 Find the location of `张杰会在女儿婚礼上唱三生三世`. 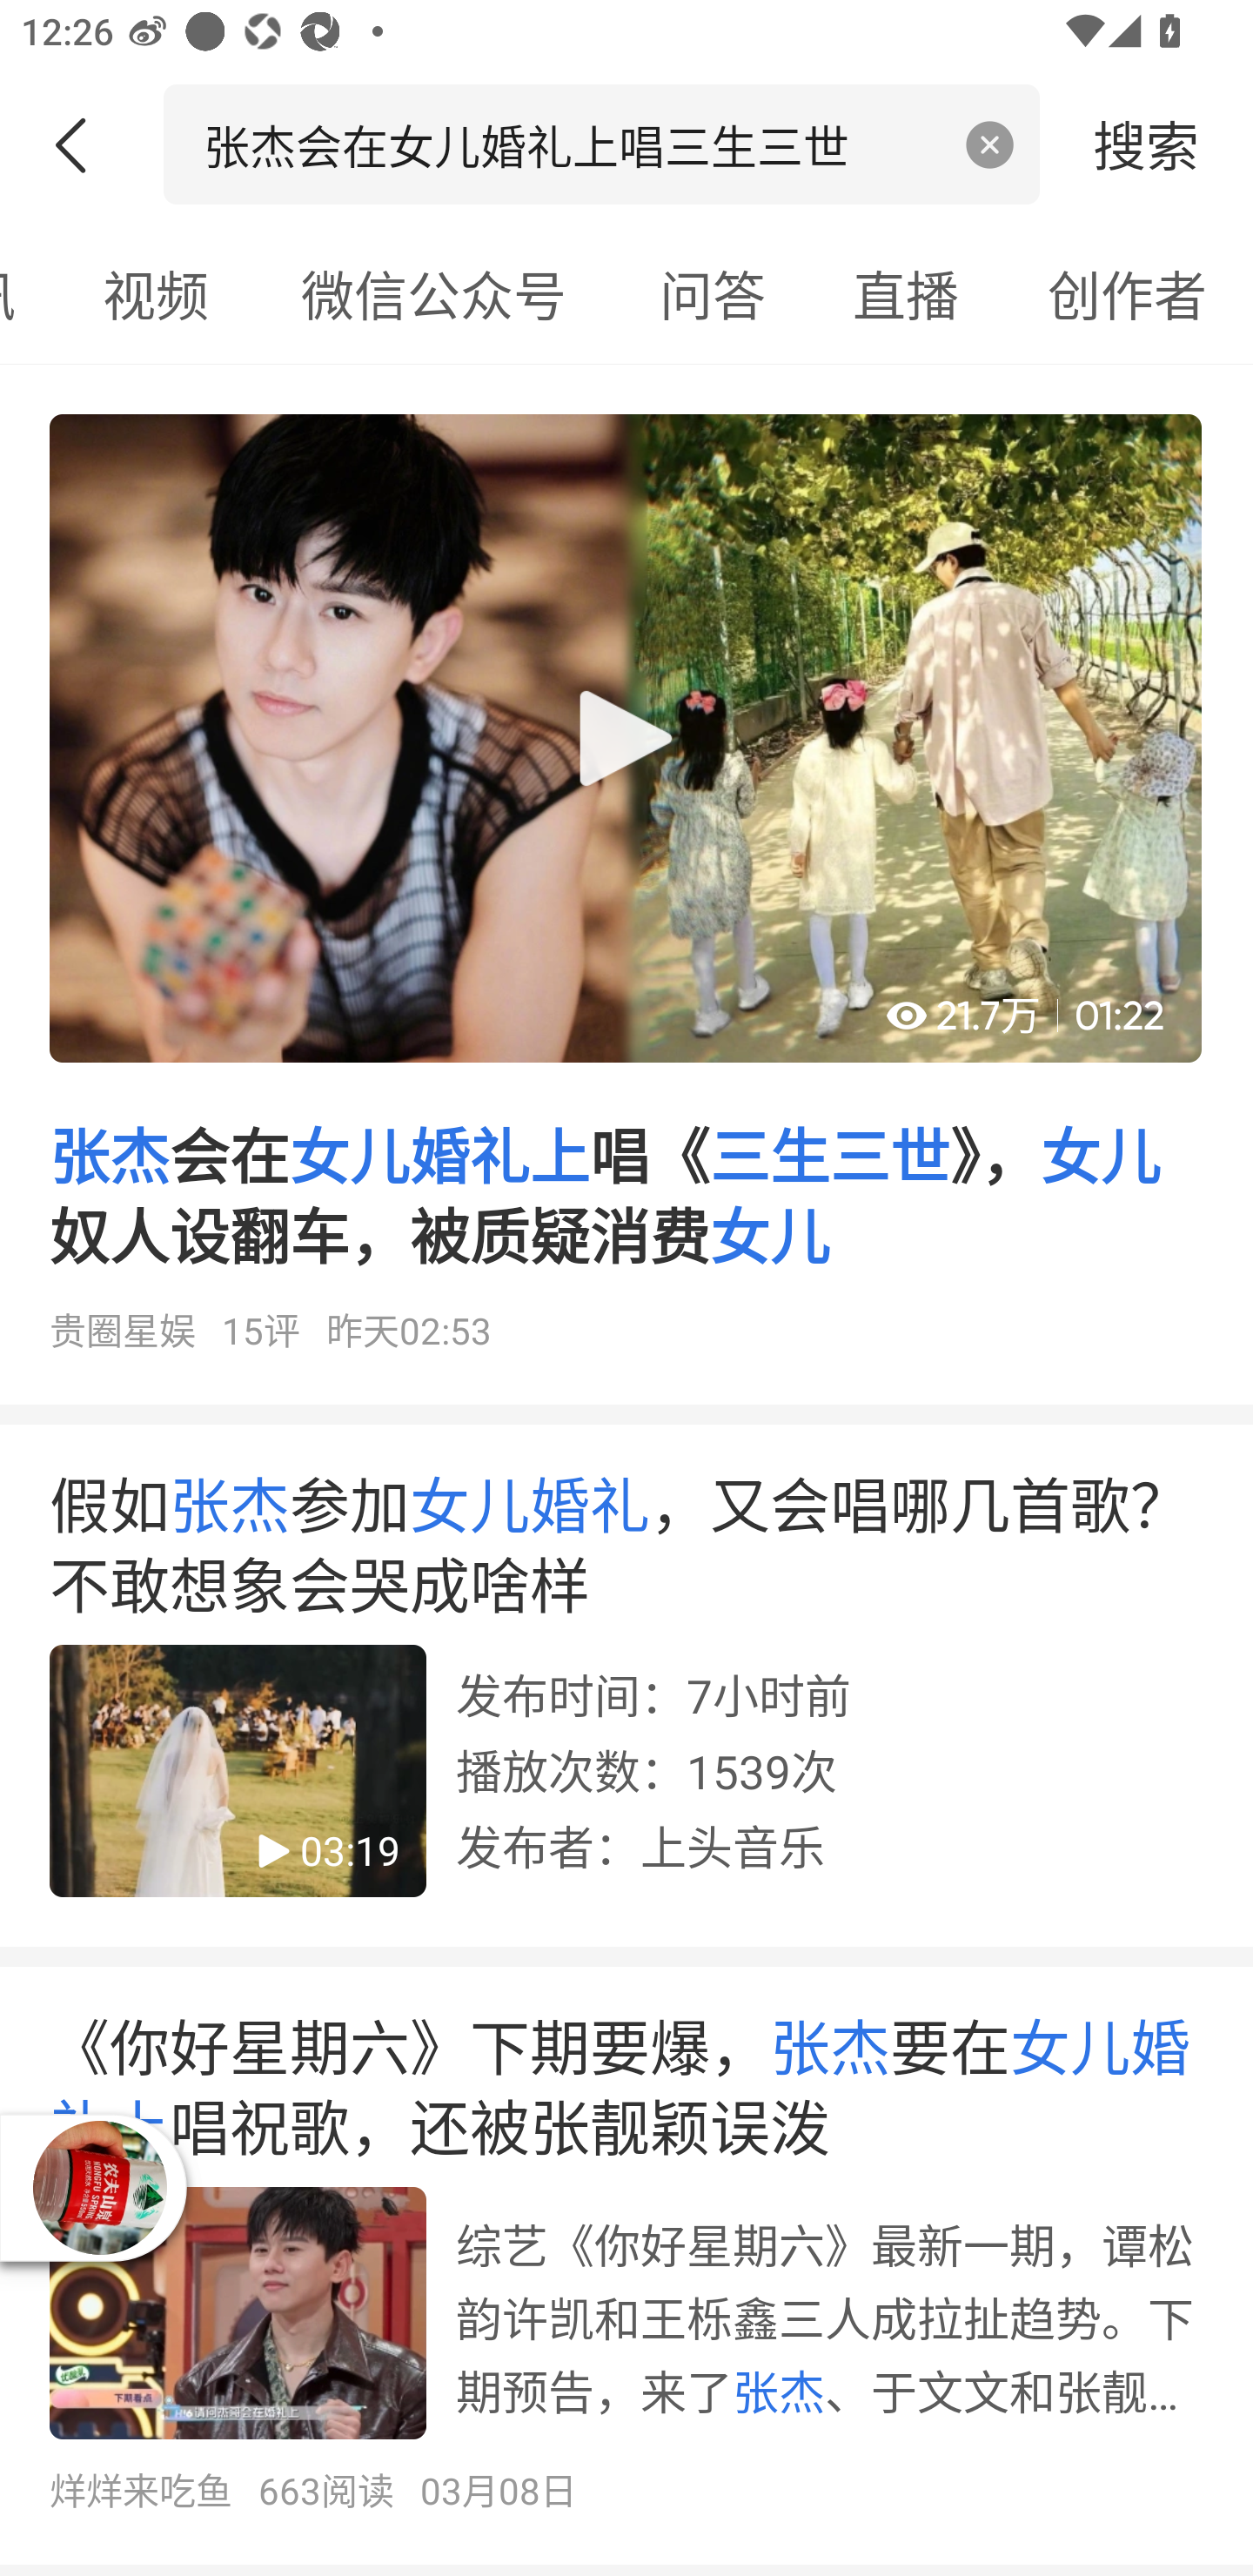

张杰会在女儿婚礼上唱三生三世 is located at coordinates (571, 144).